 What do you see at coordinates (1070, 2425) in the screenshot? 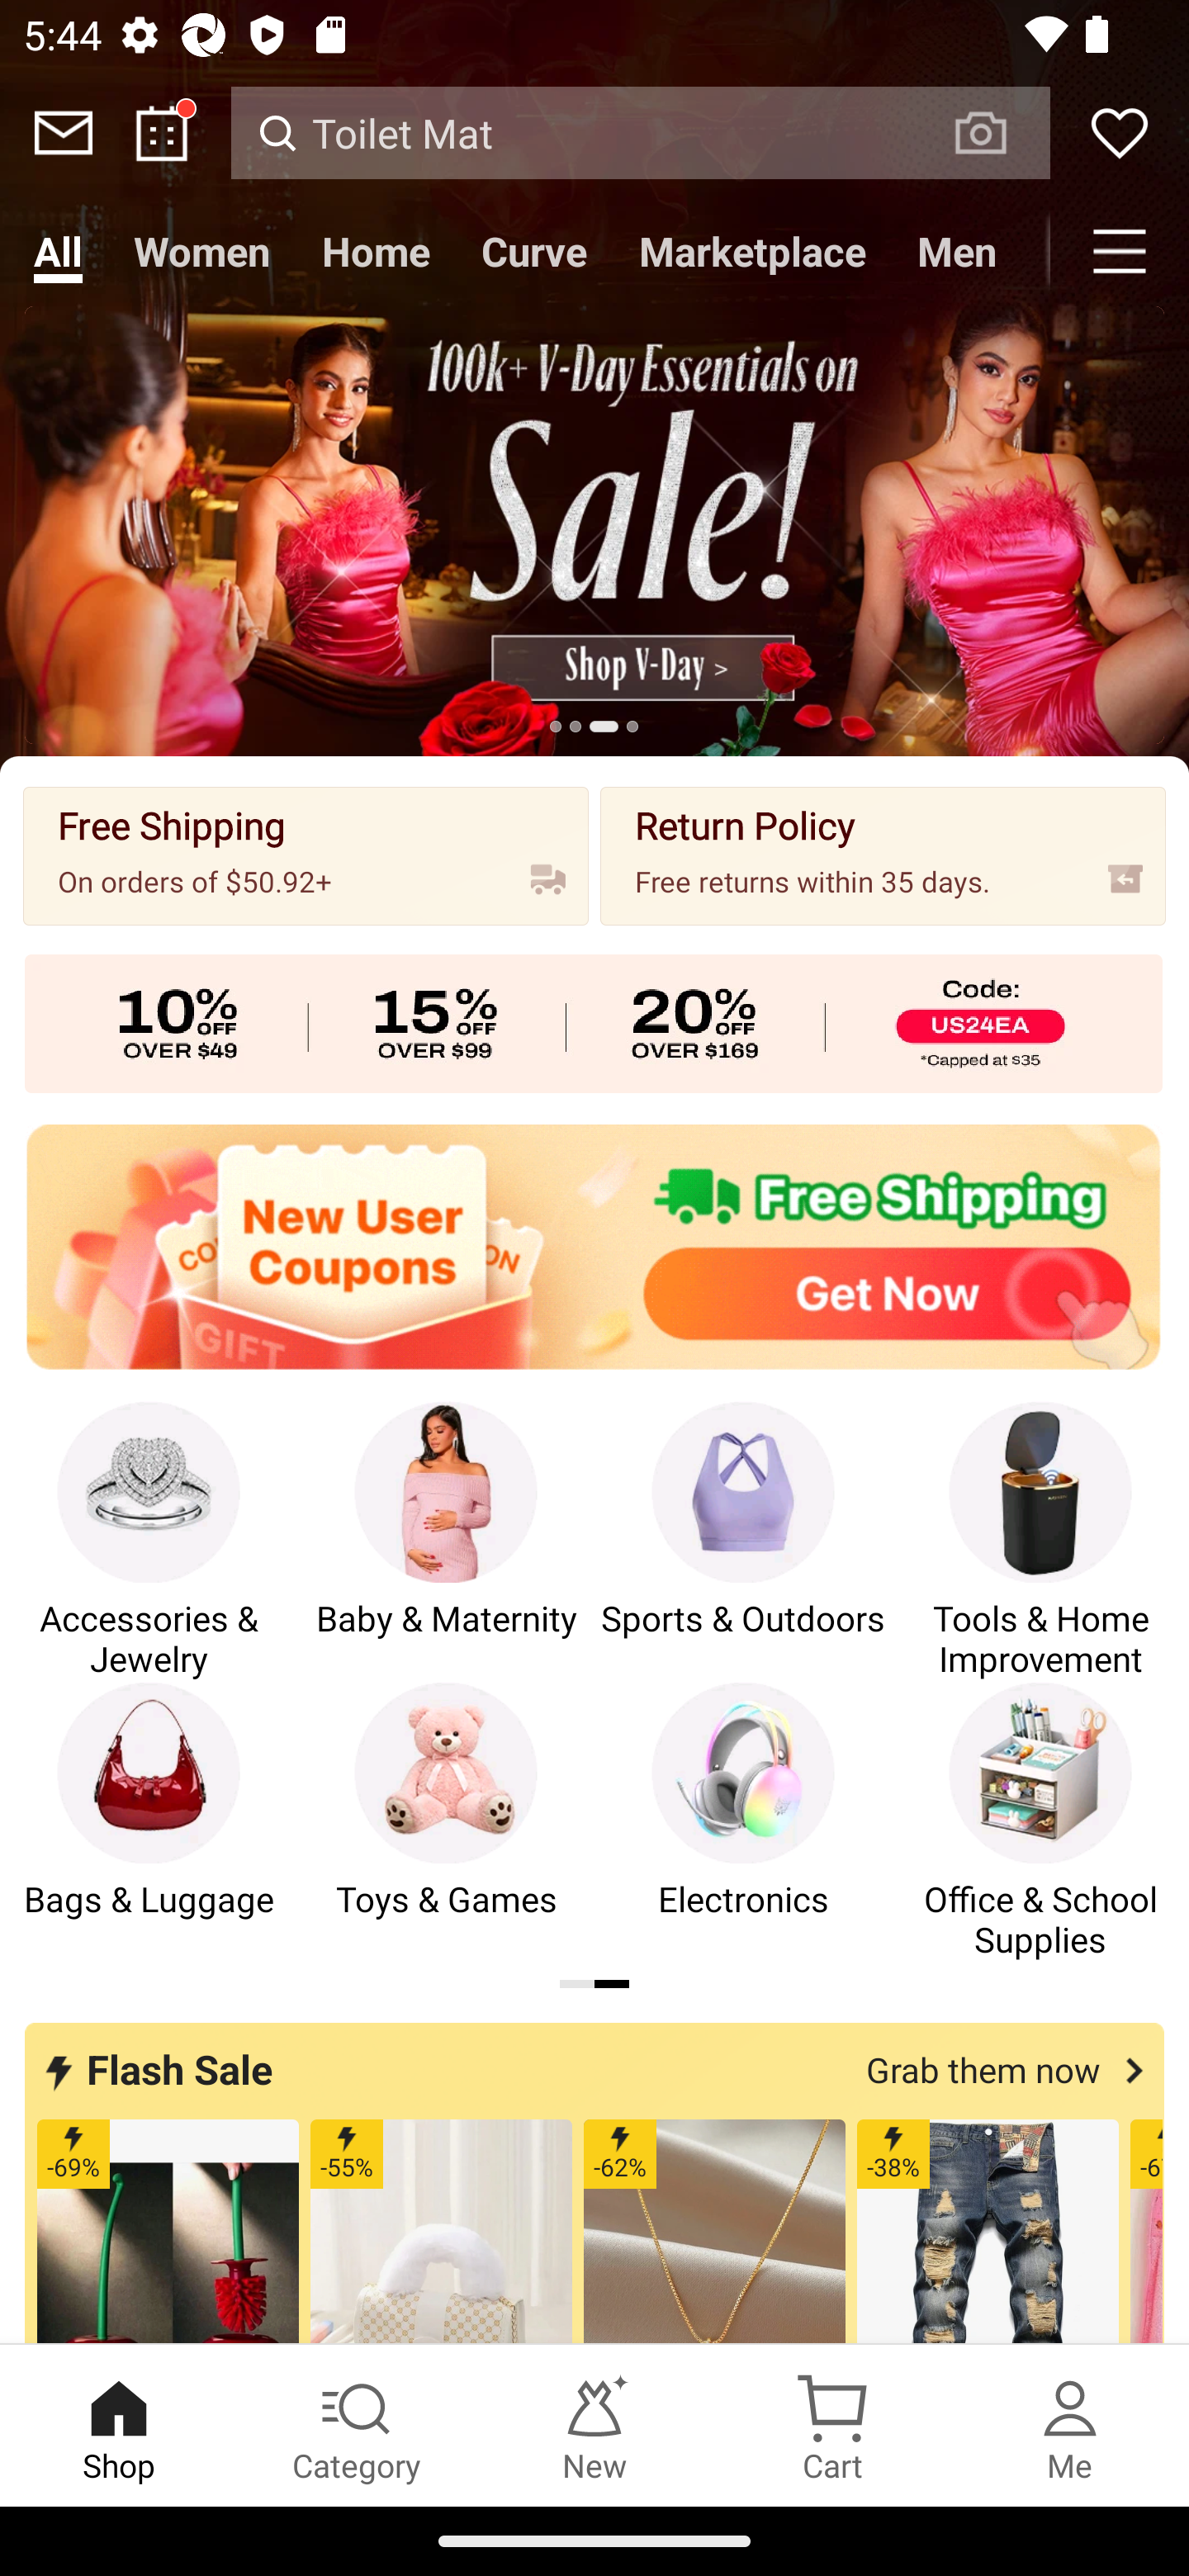
I see `Me` at bounding box center [1070, 2425].